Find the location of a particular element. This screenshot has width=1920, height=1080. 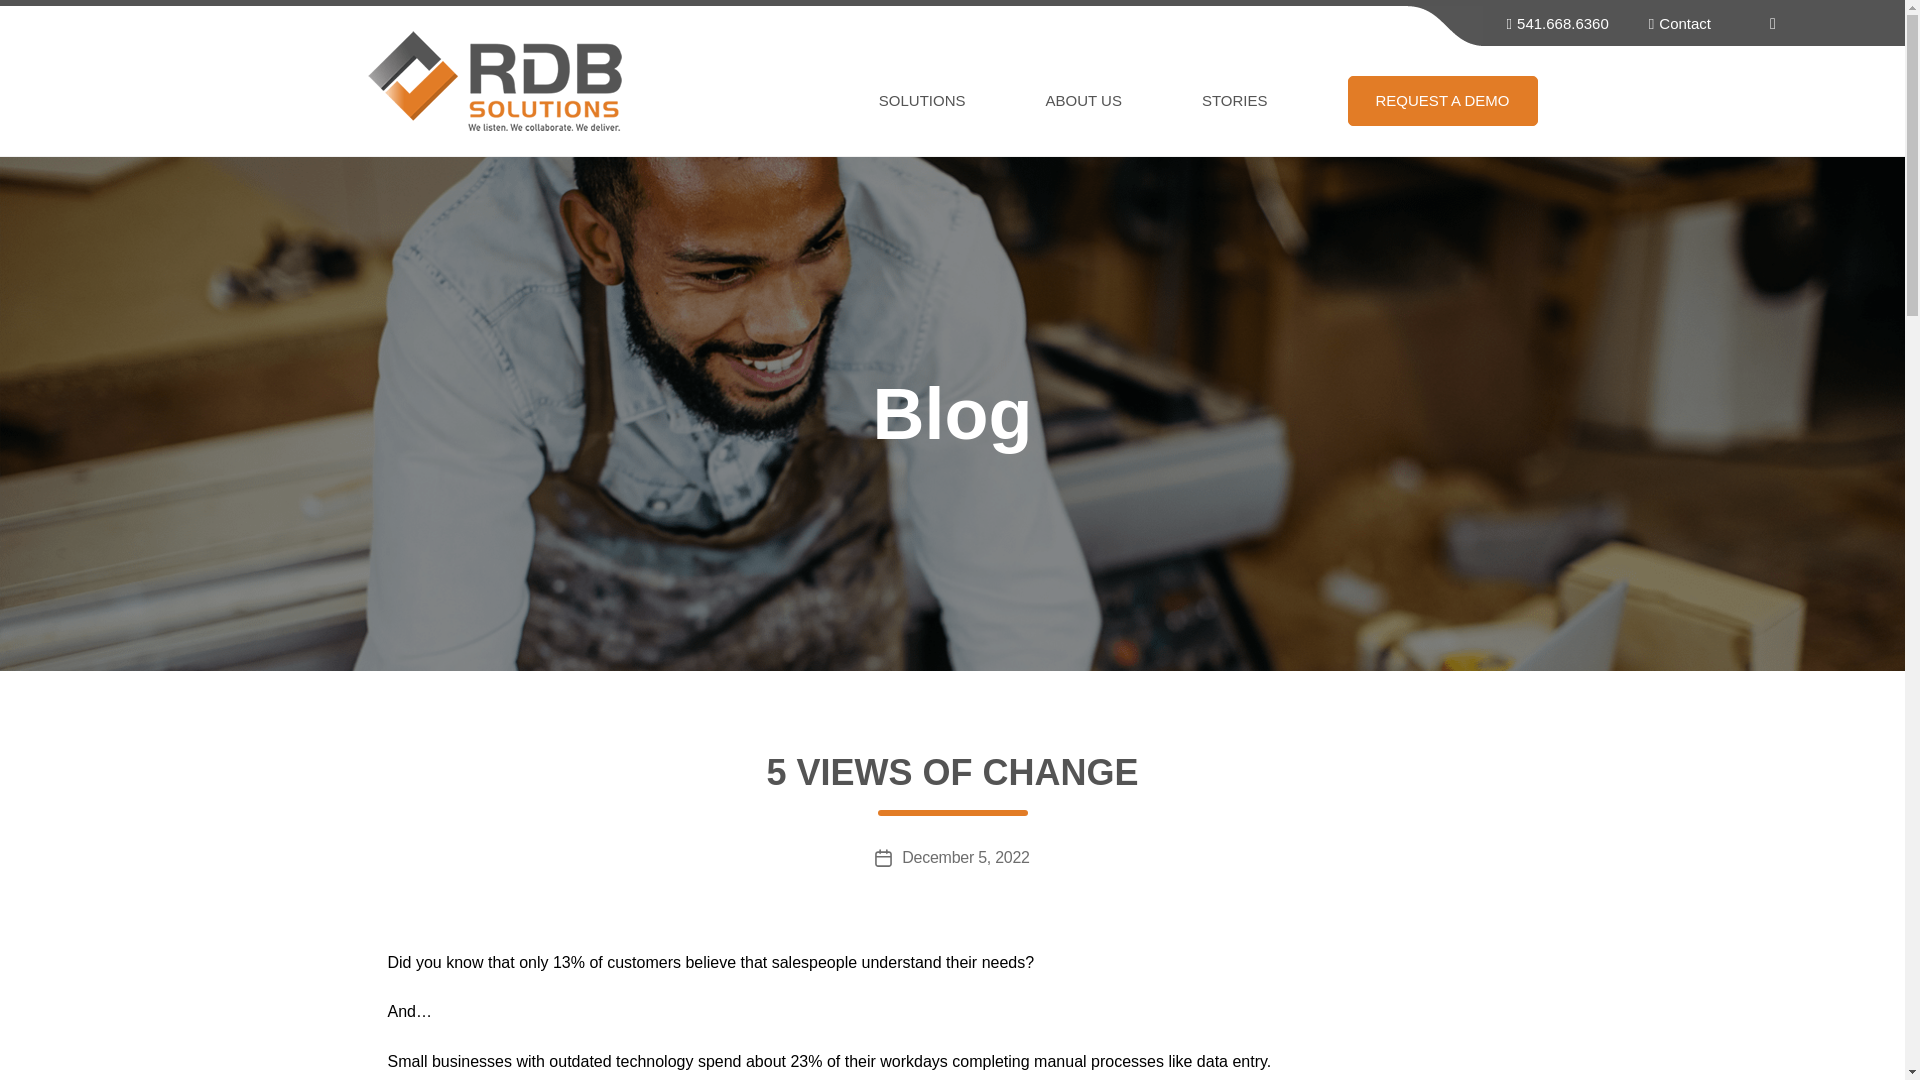

Contact is located at coordinates (1674, 22).